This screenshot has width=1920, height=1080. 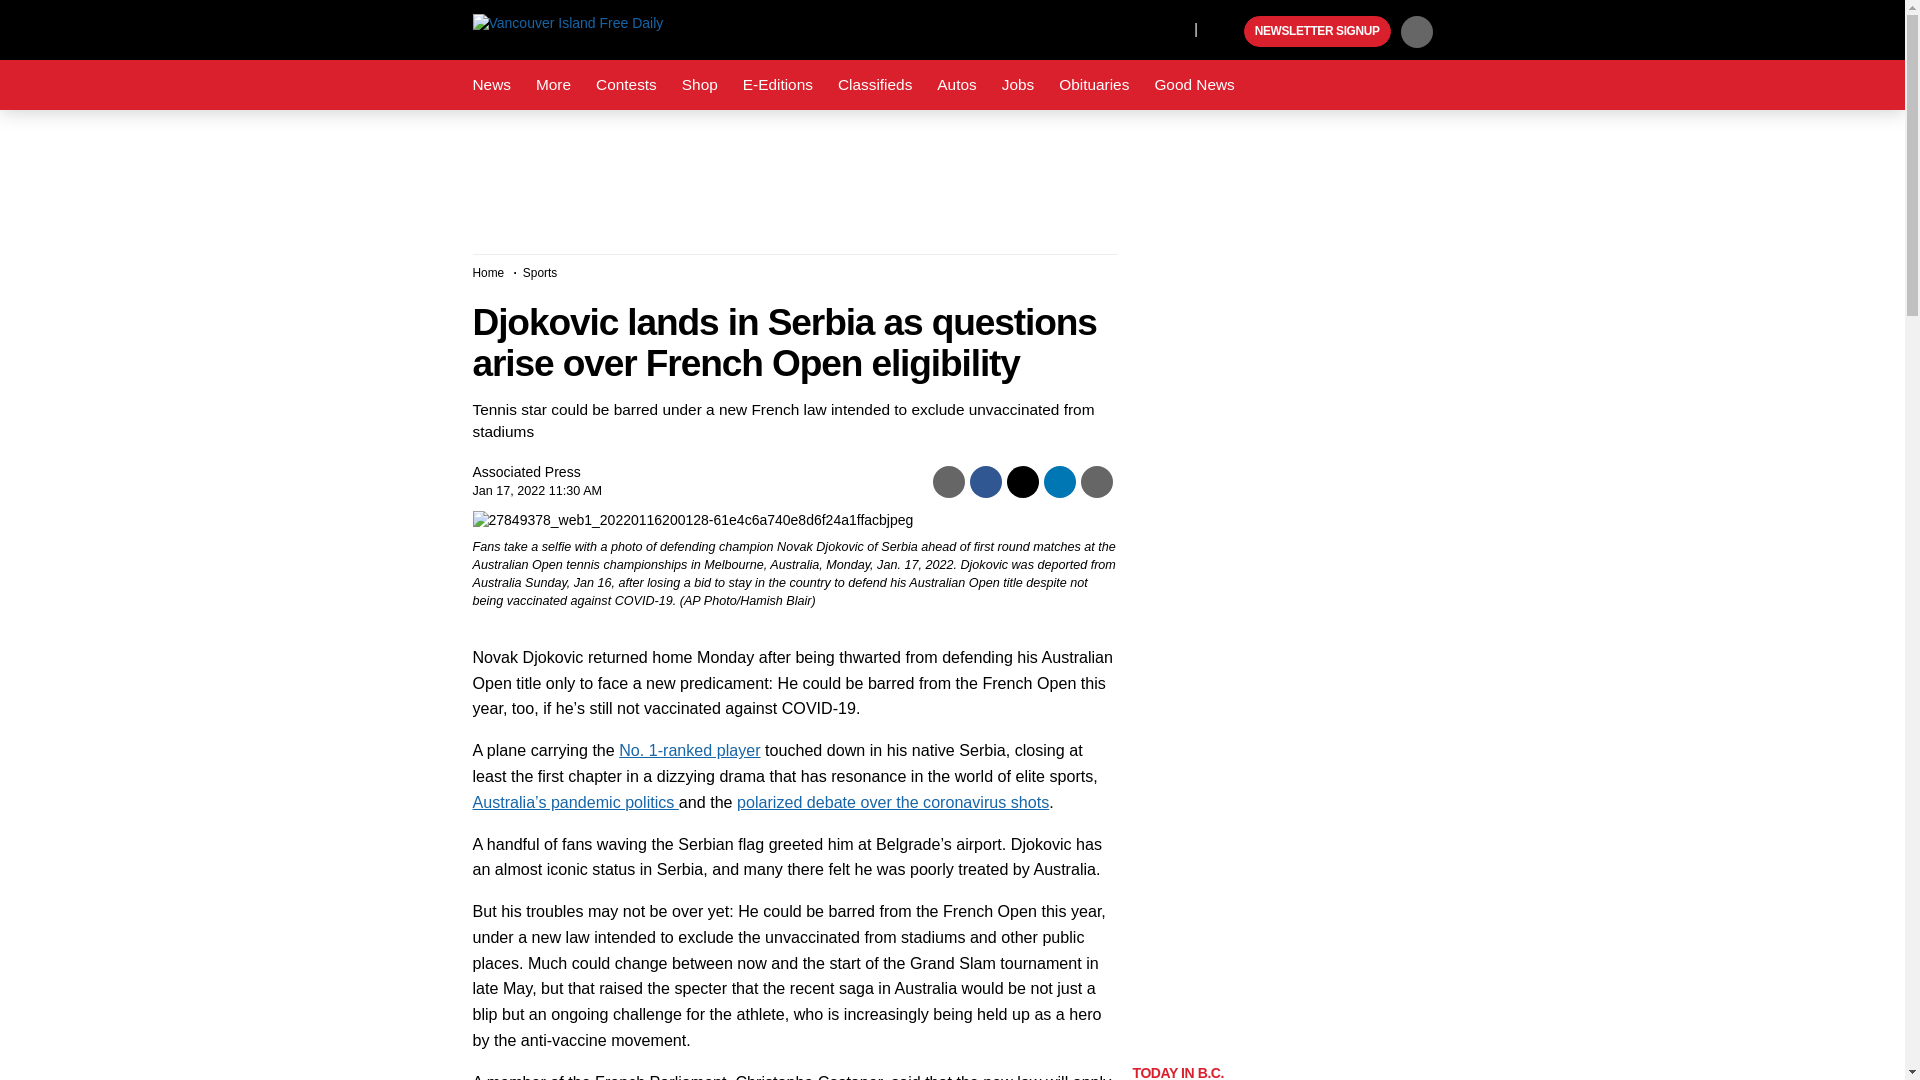 I want to click on Black Press Media, so click(x=1226, y=32).